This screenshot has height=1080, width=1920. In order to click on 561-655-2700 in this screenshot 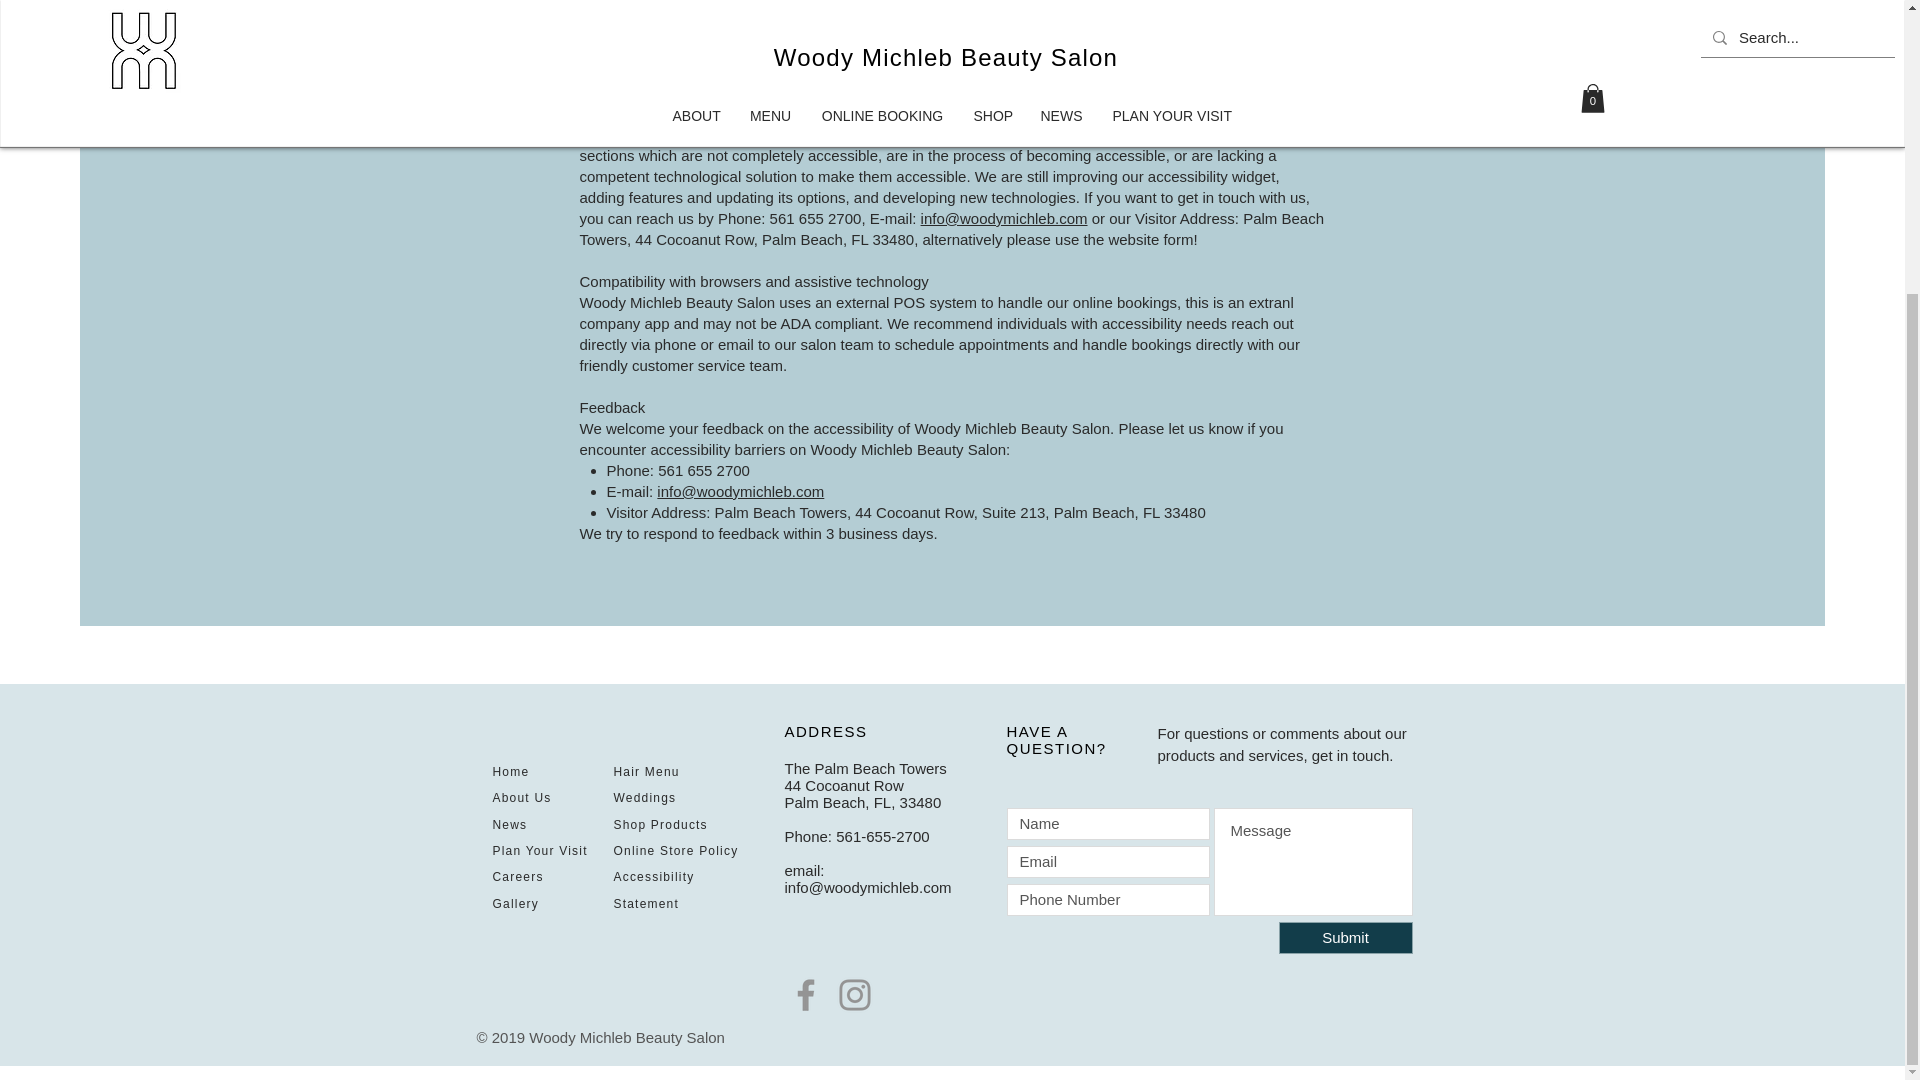, I will do `click(882, 836)`.